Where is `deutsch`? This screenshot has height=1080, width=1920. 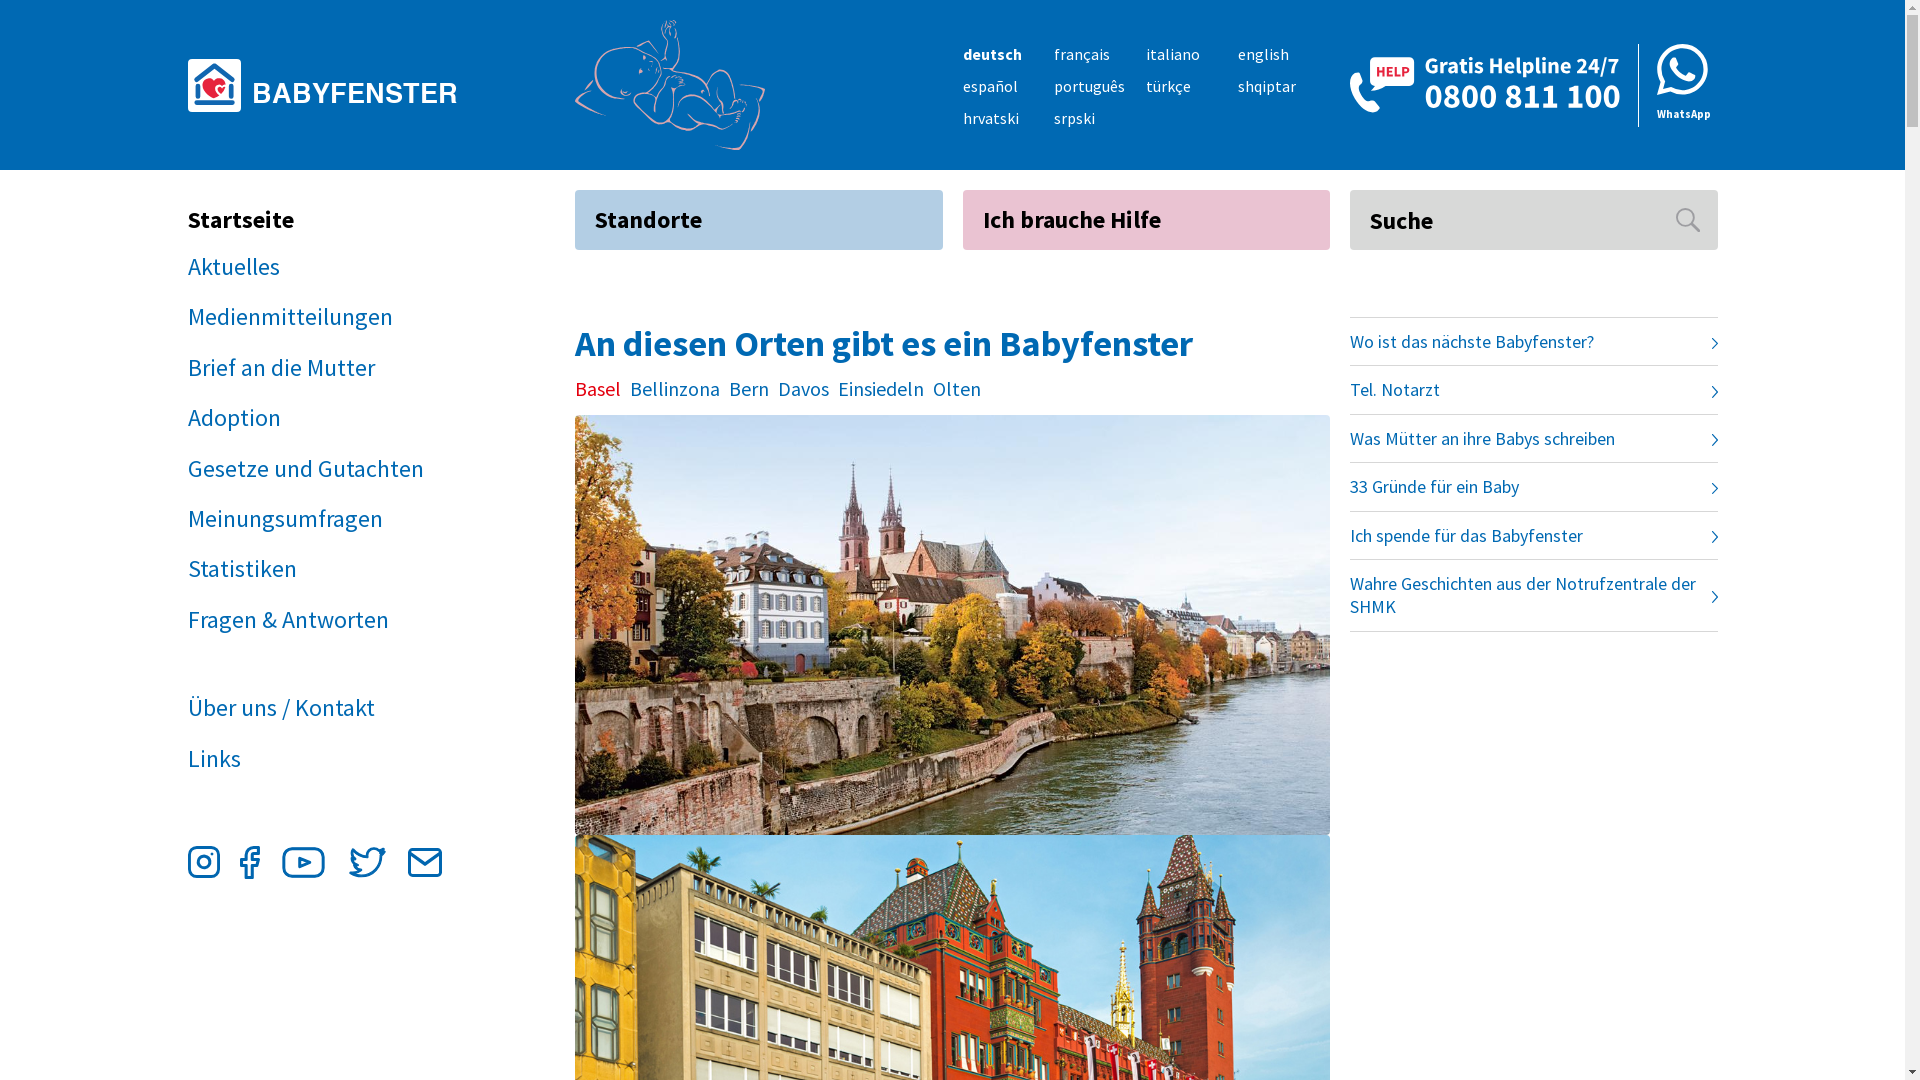
deutsch is located at coordinates (992, 54).